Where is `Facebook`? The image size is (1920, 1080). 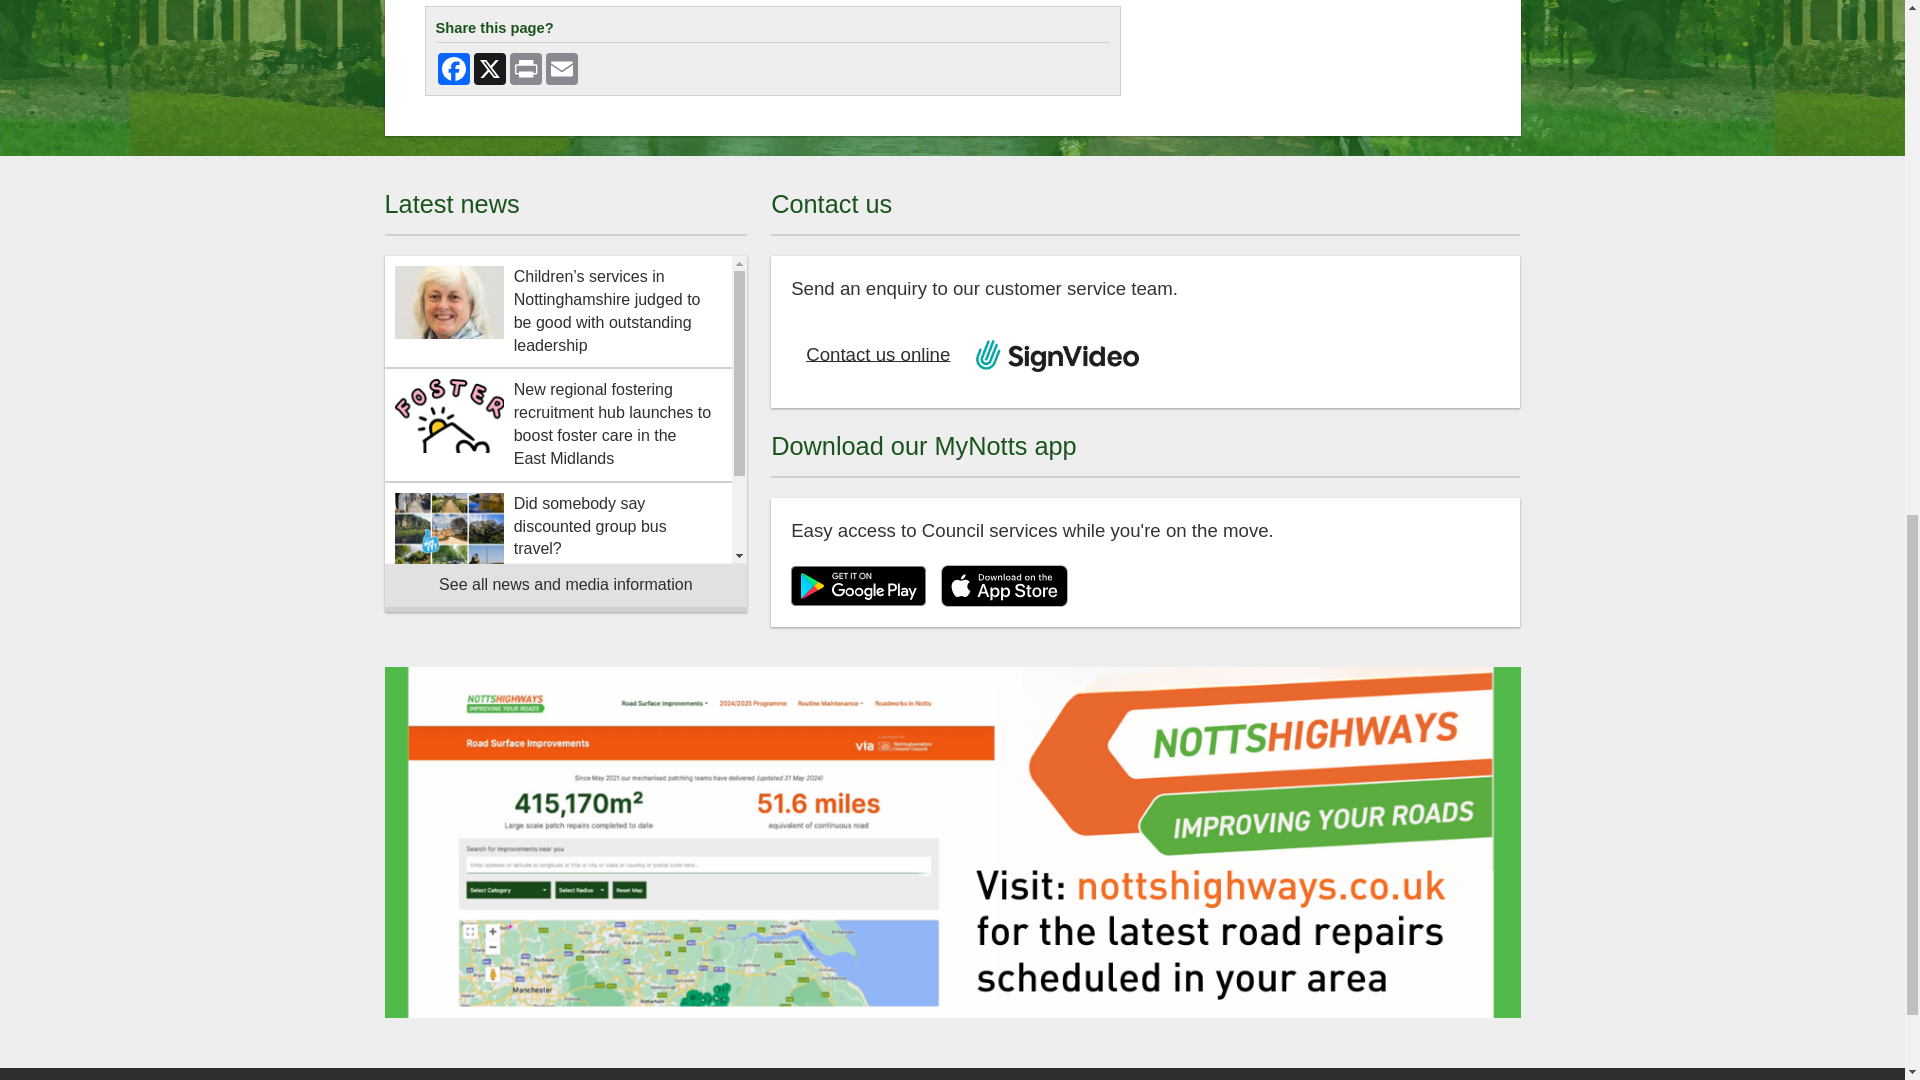
Facebook is located at coordinates (454, 68).